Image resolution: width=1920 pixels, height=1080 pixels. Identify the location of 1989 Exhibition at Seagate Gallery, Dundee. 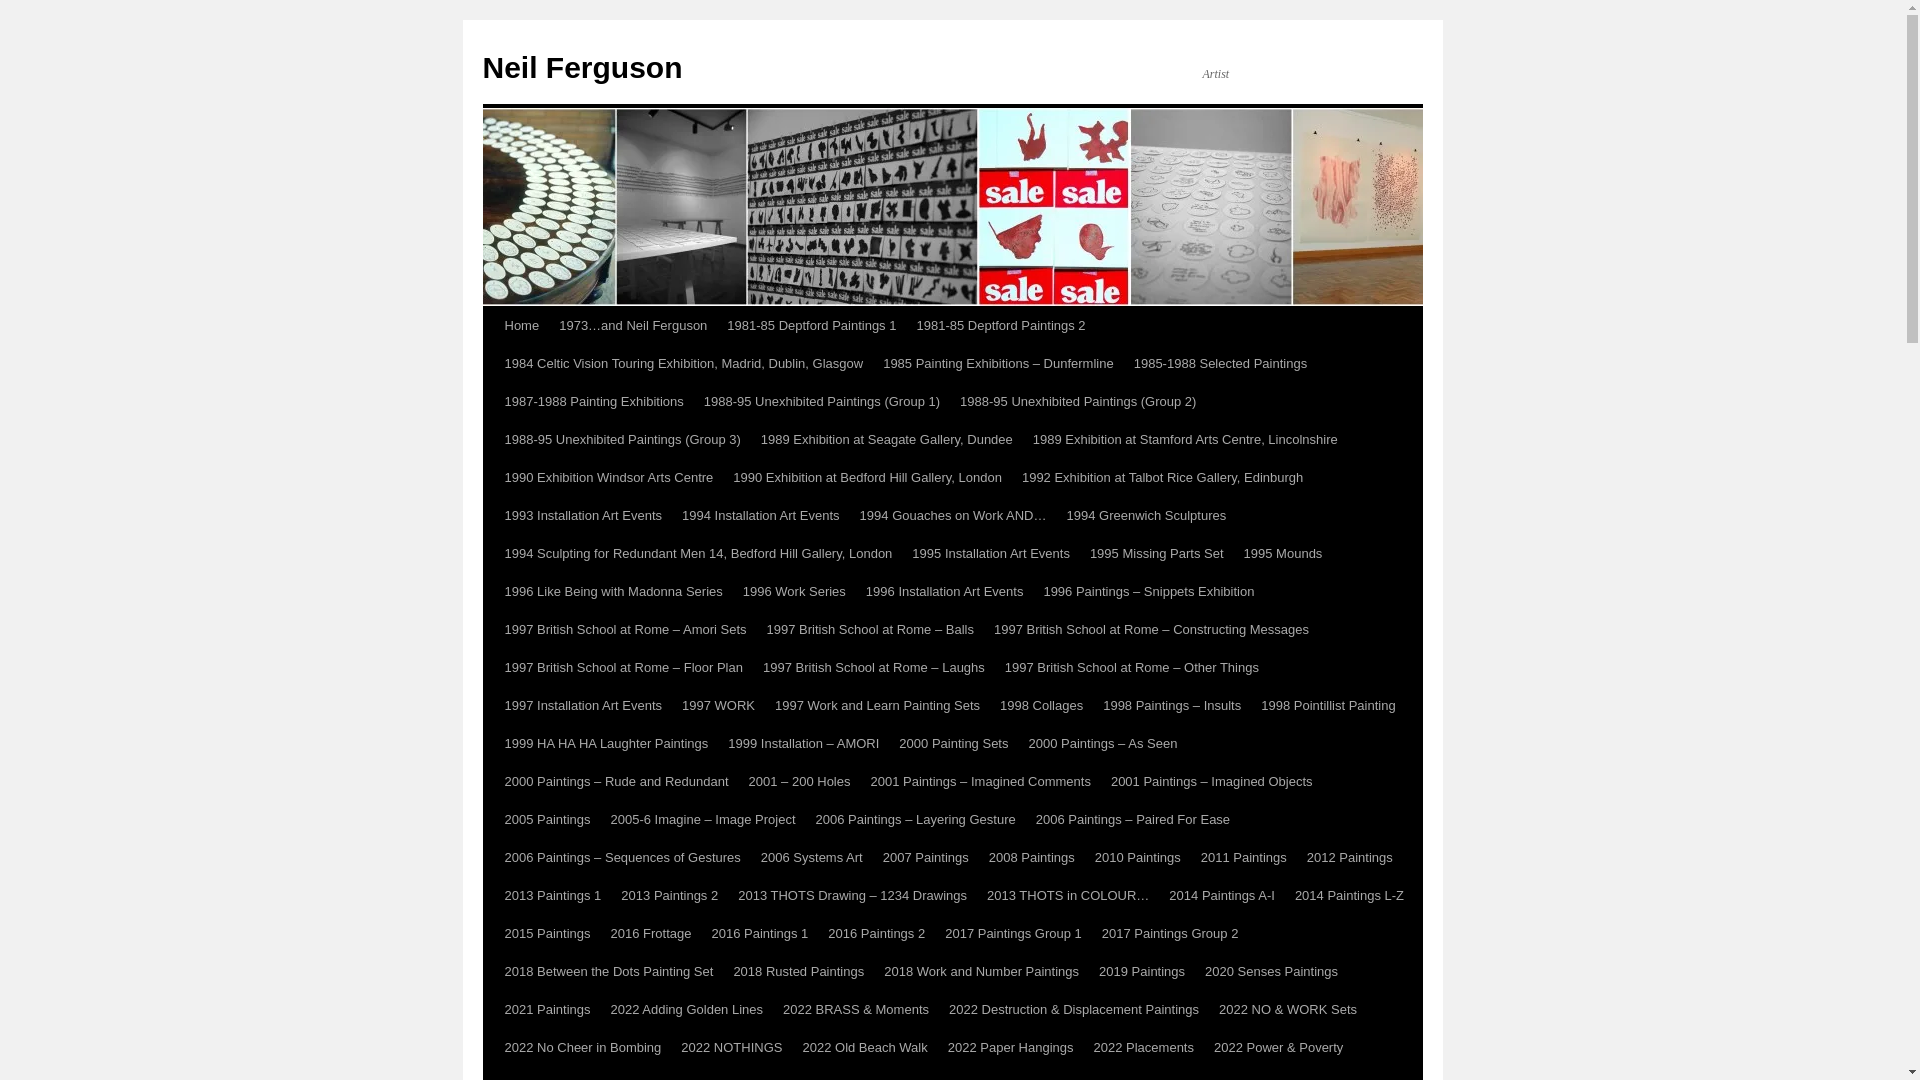
(886, 440).